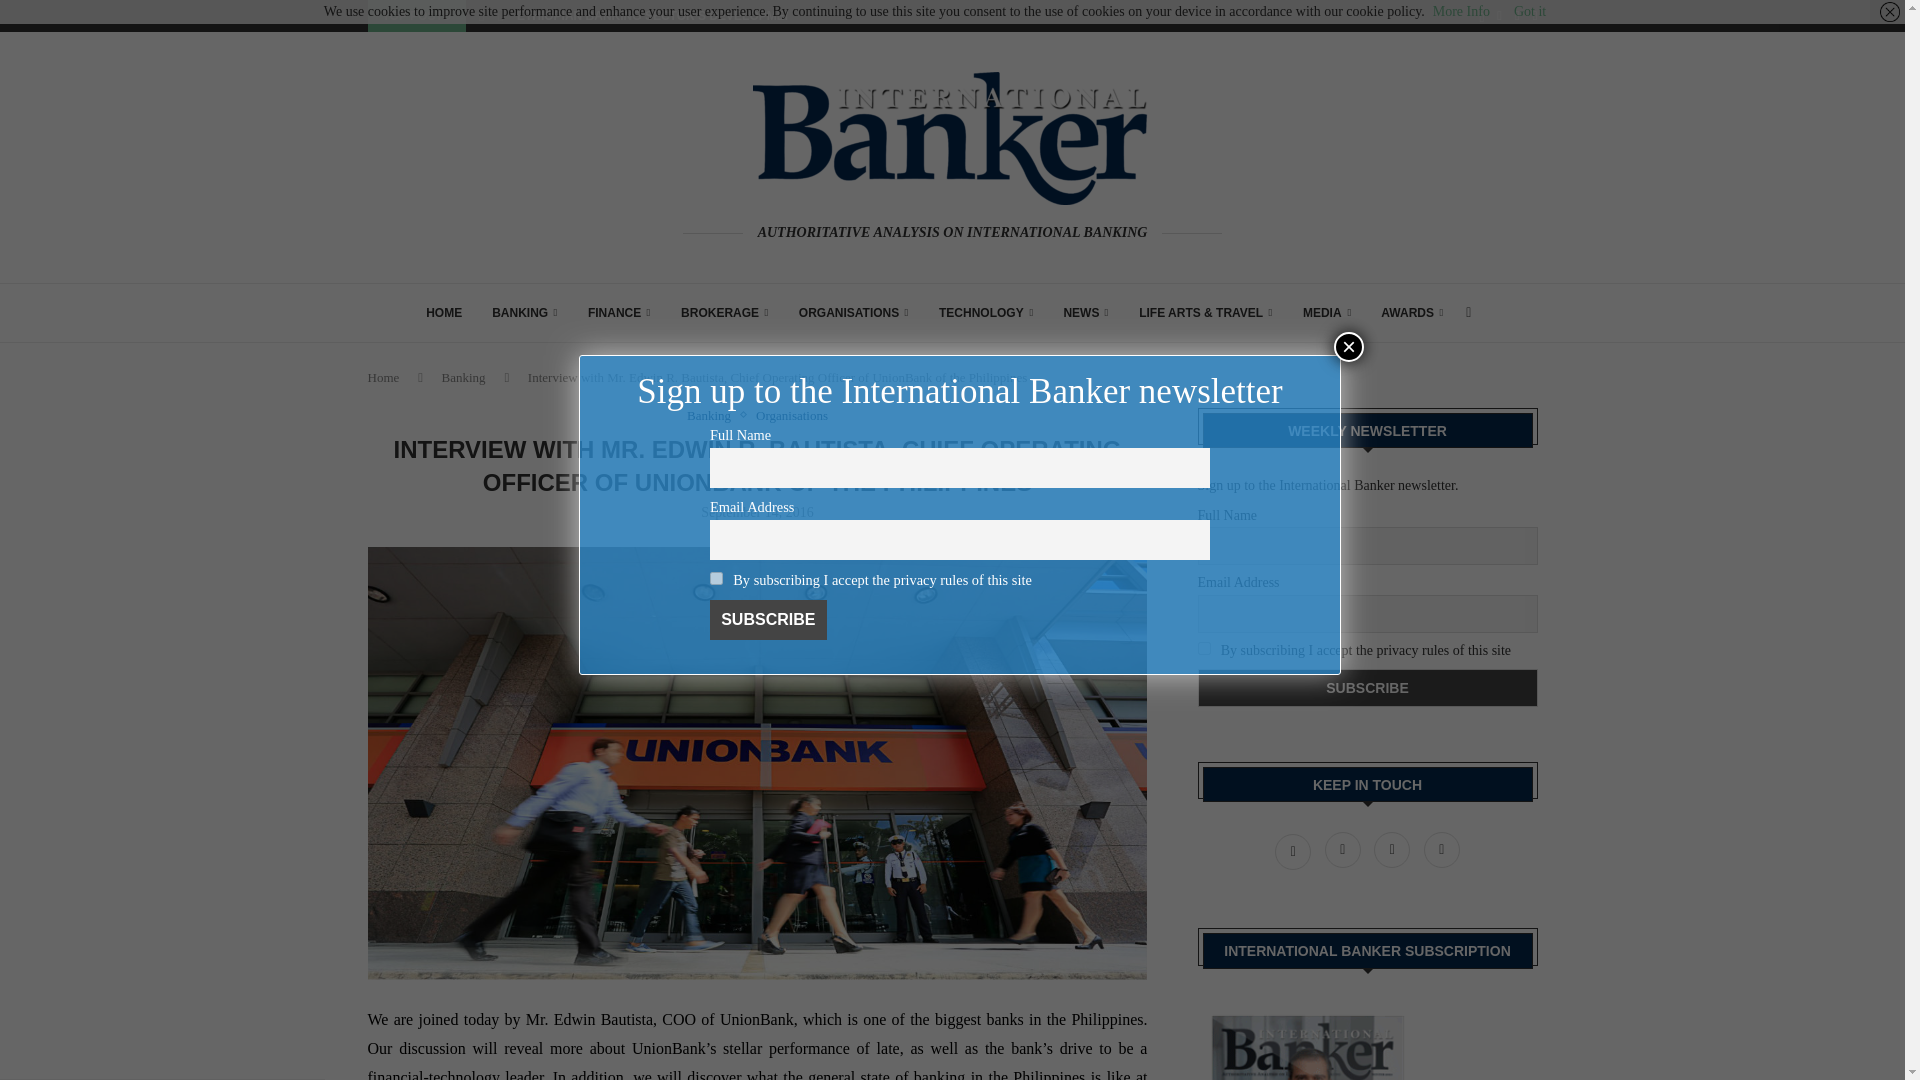  Describe the element at coordinates (1412, 313) in the screenshot. I see `AWARDS` at that location.